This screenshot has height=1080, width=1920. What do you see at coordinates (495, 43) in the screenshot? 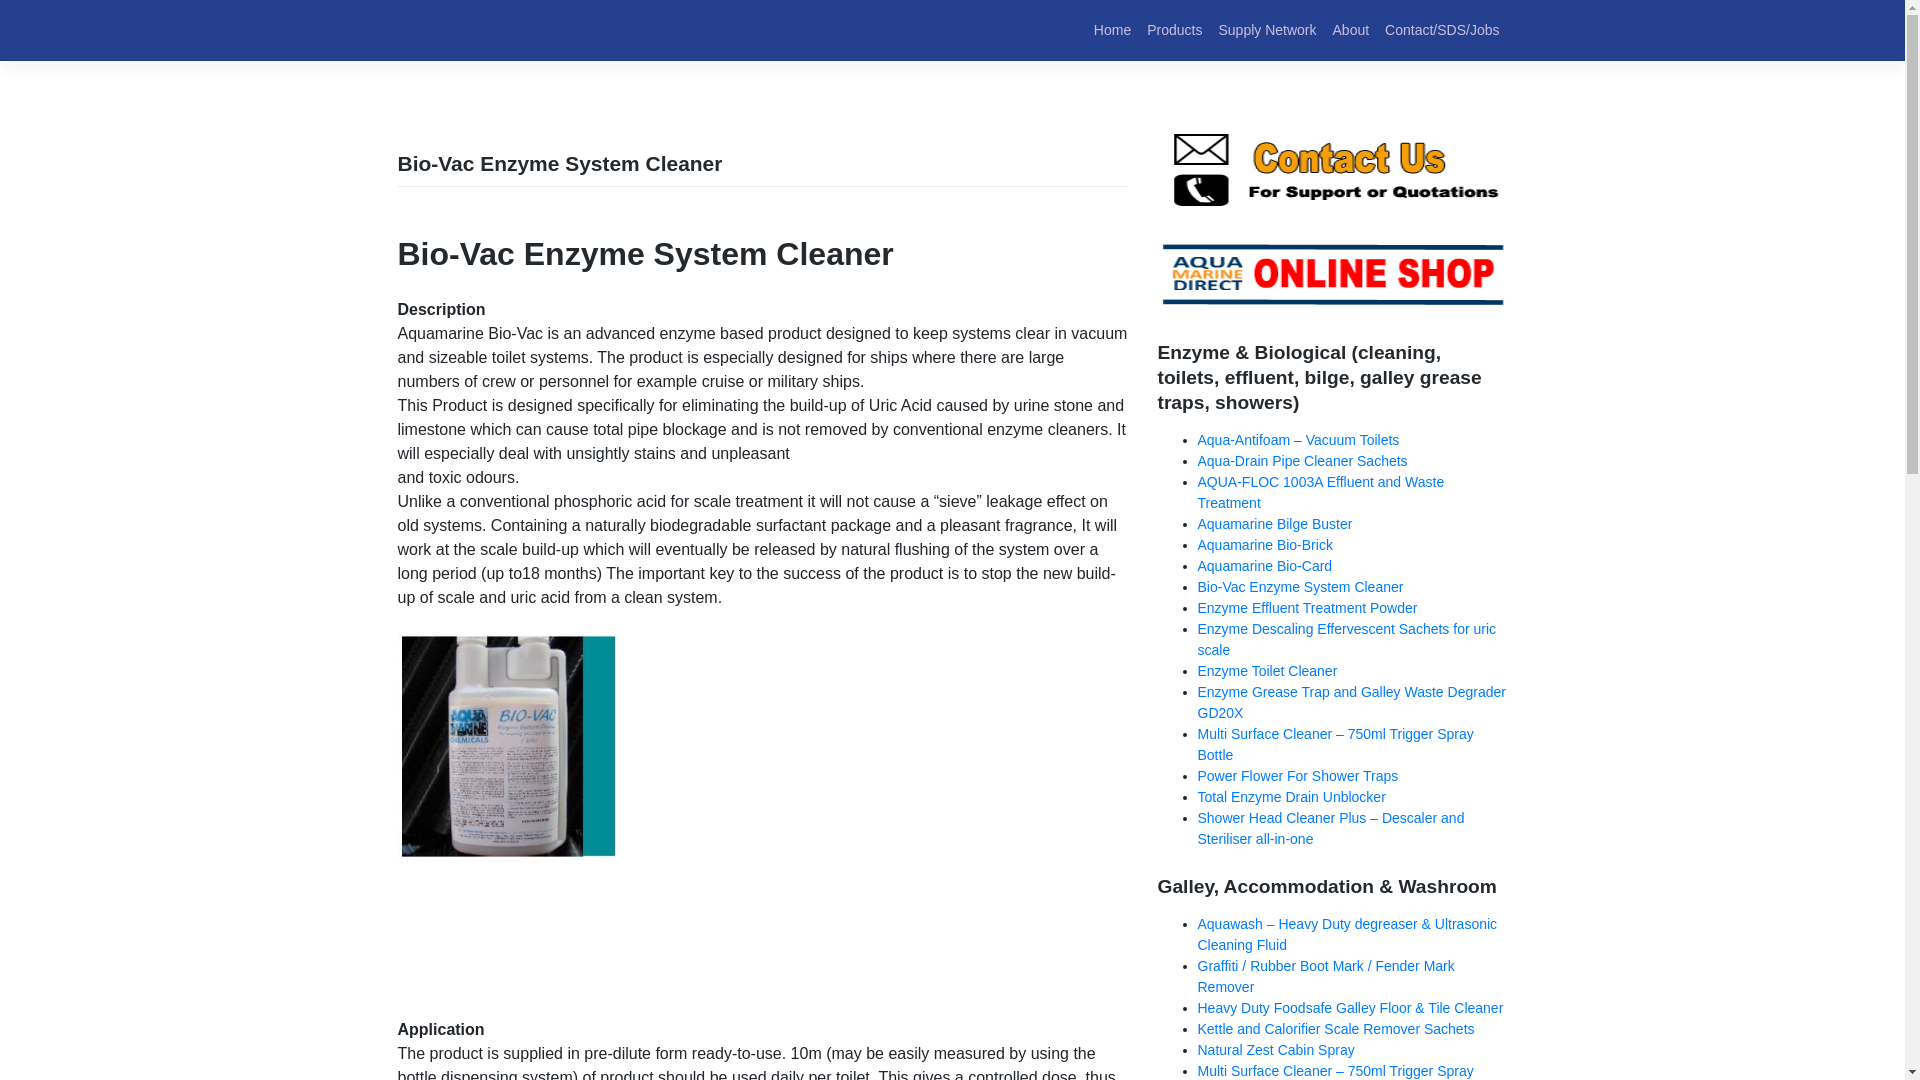
I see `Aquamarine Chemicals` at bounding box center [495, 43].